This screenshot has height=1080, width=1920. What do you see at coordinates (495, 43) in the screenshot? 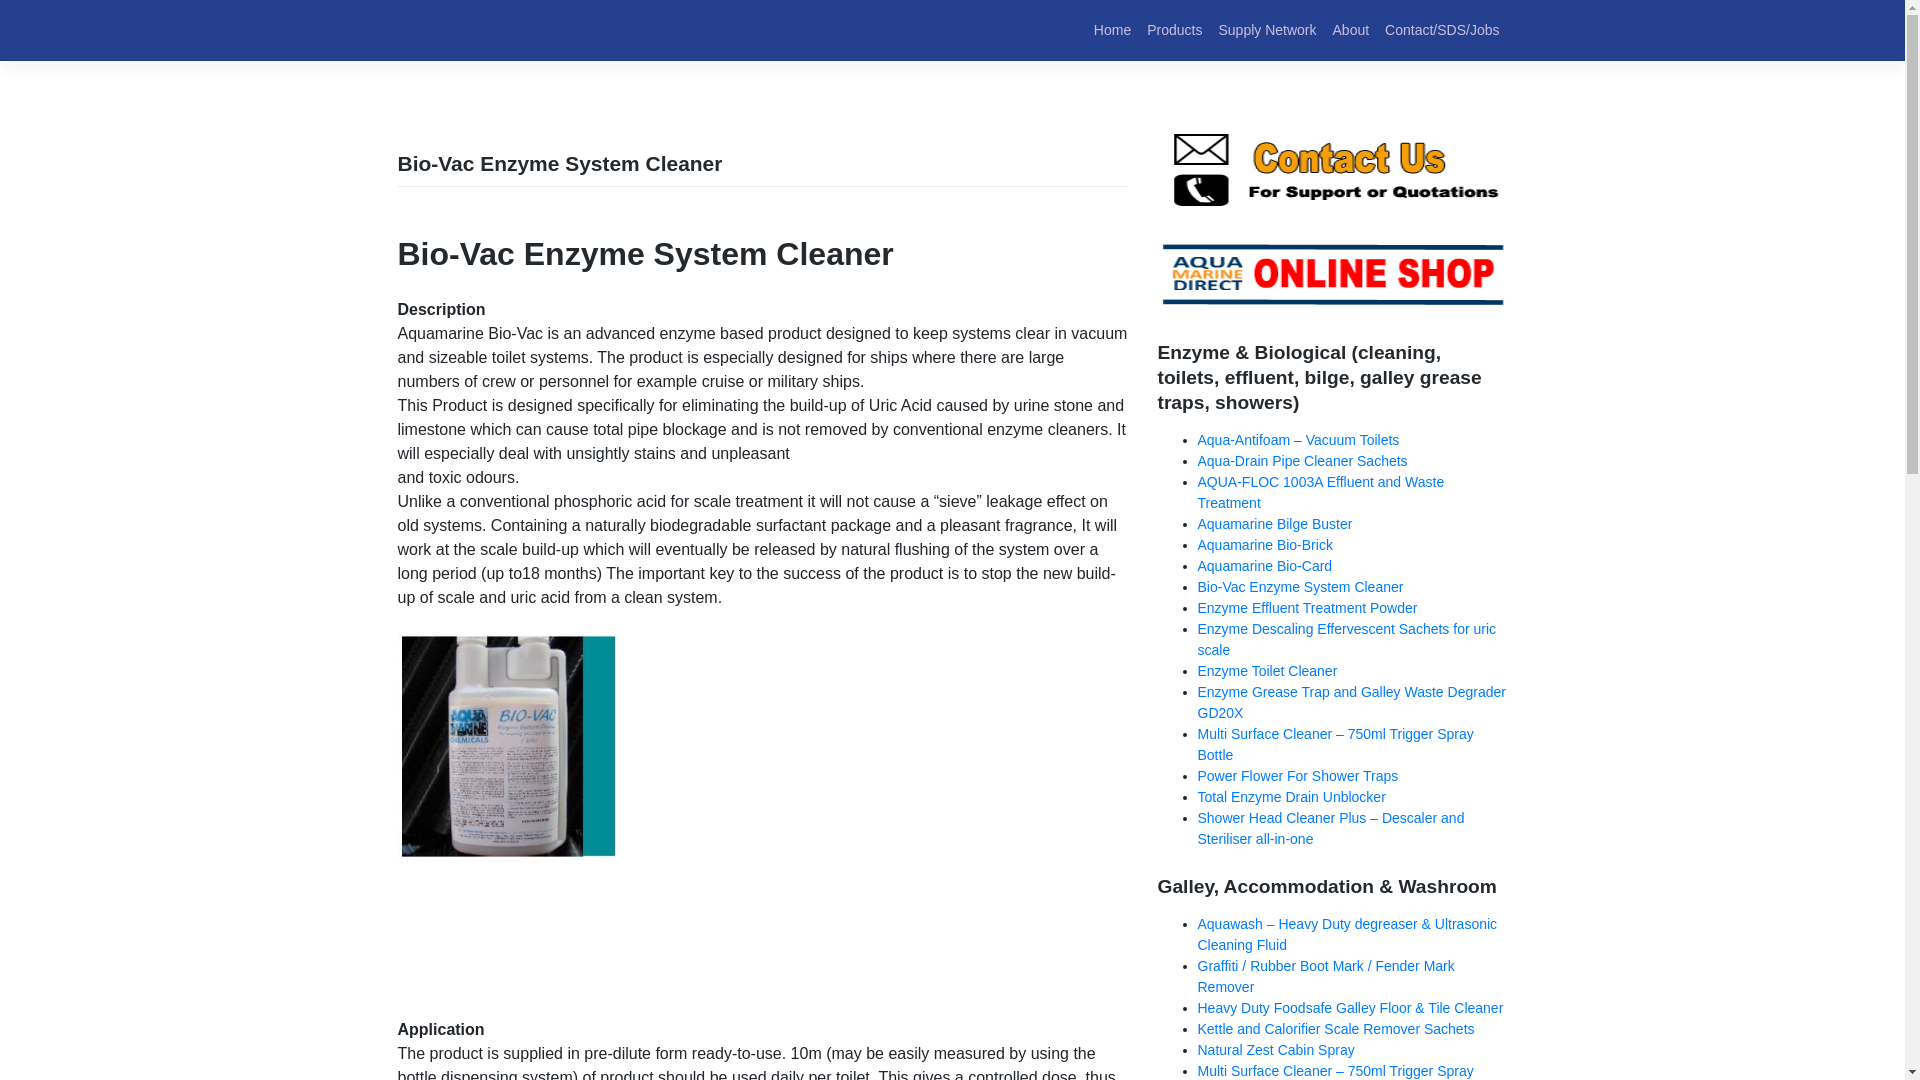
I see `Aquamarine Chemicals` at bounding box center [495, 43].